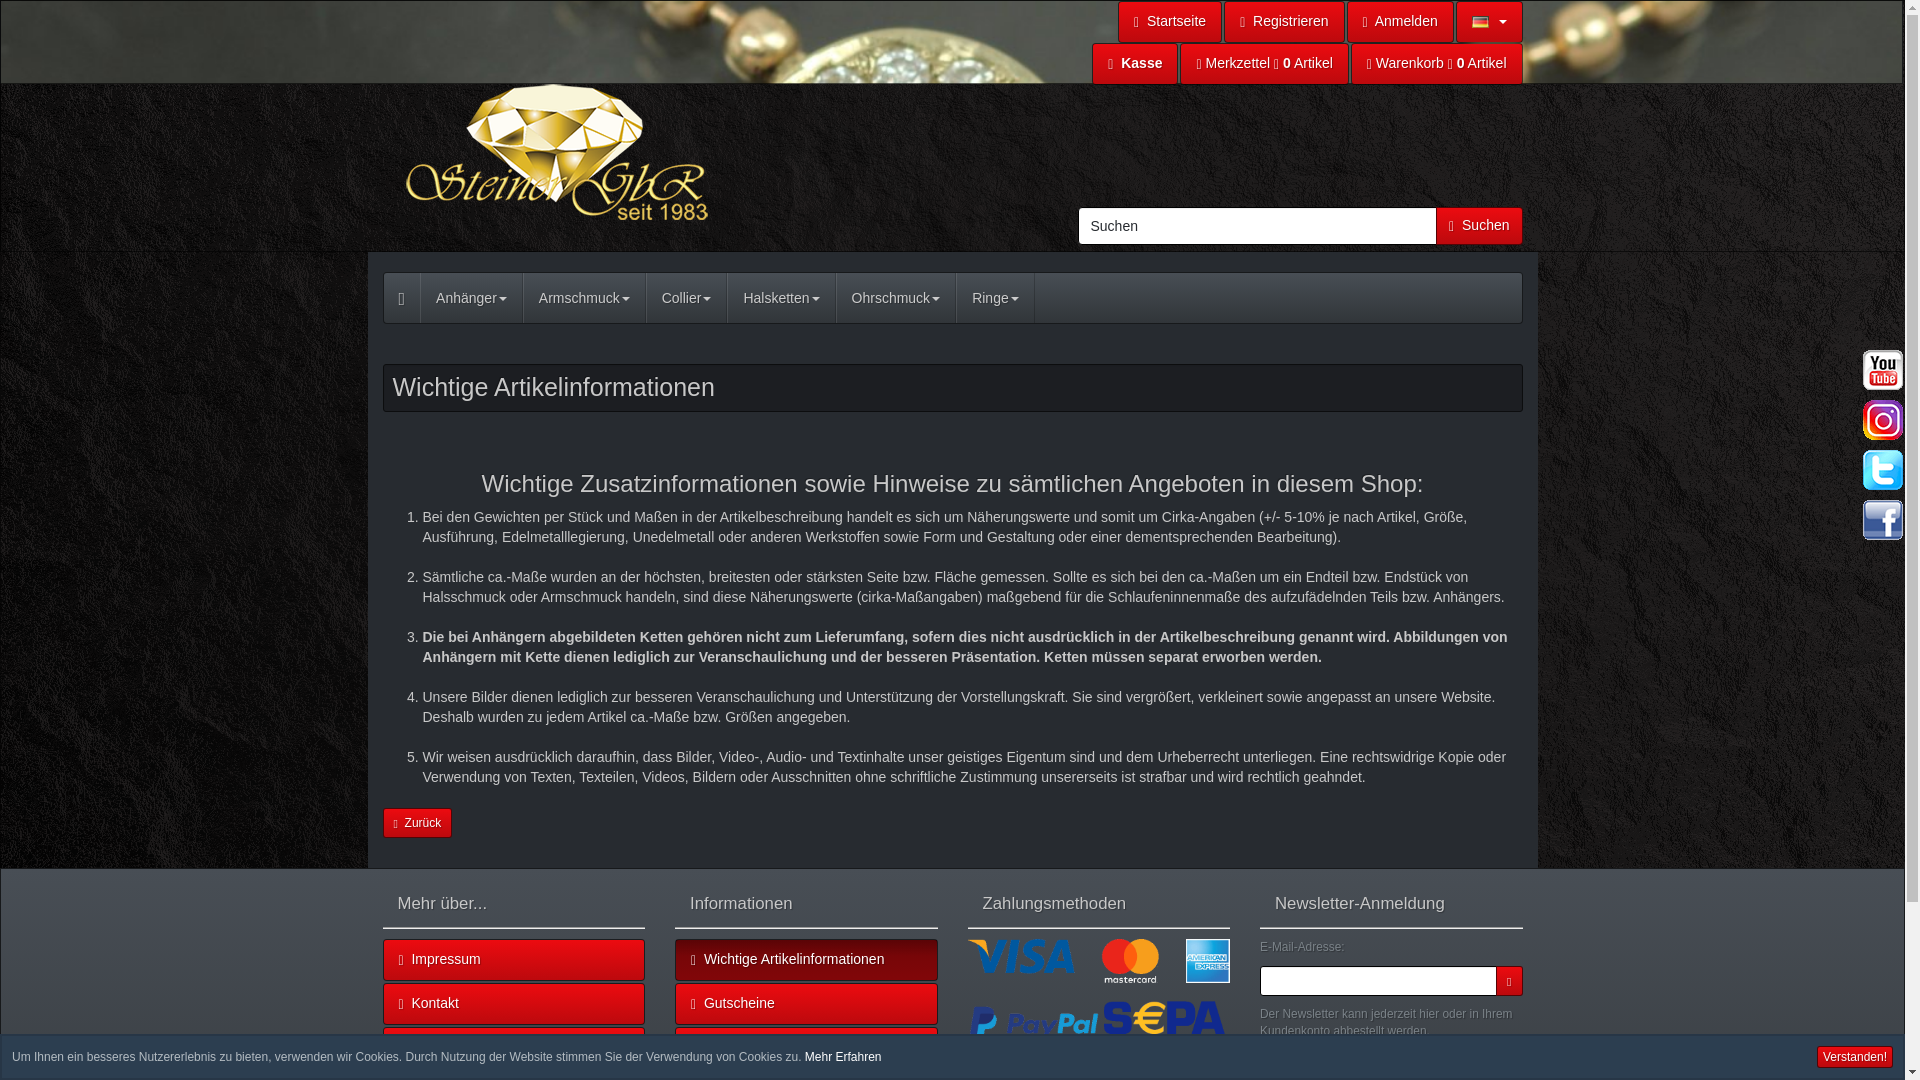 This screenshot has height=1080, width=1920. I want to click on Suchen, so click(1258, 226).